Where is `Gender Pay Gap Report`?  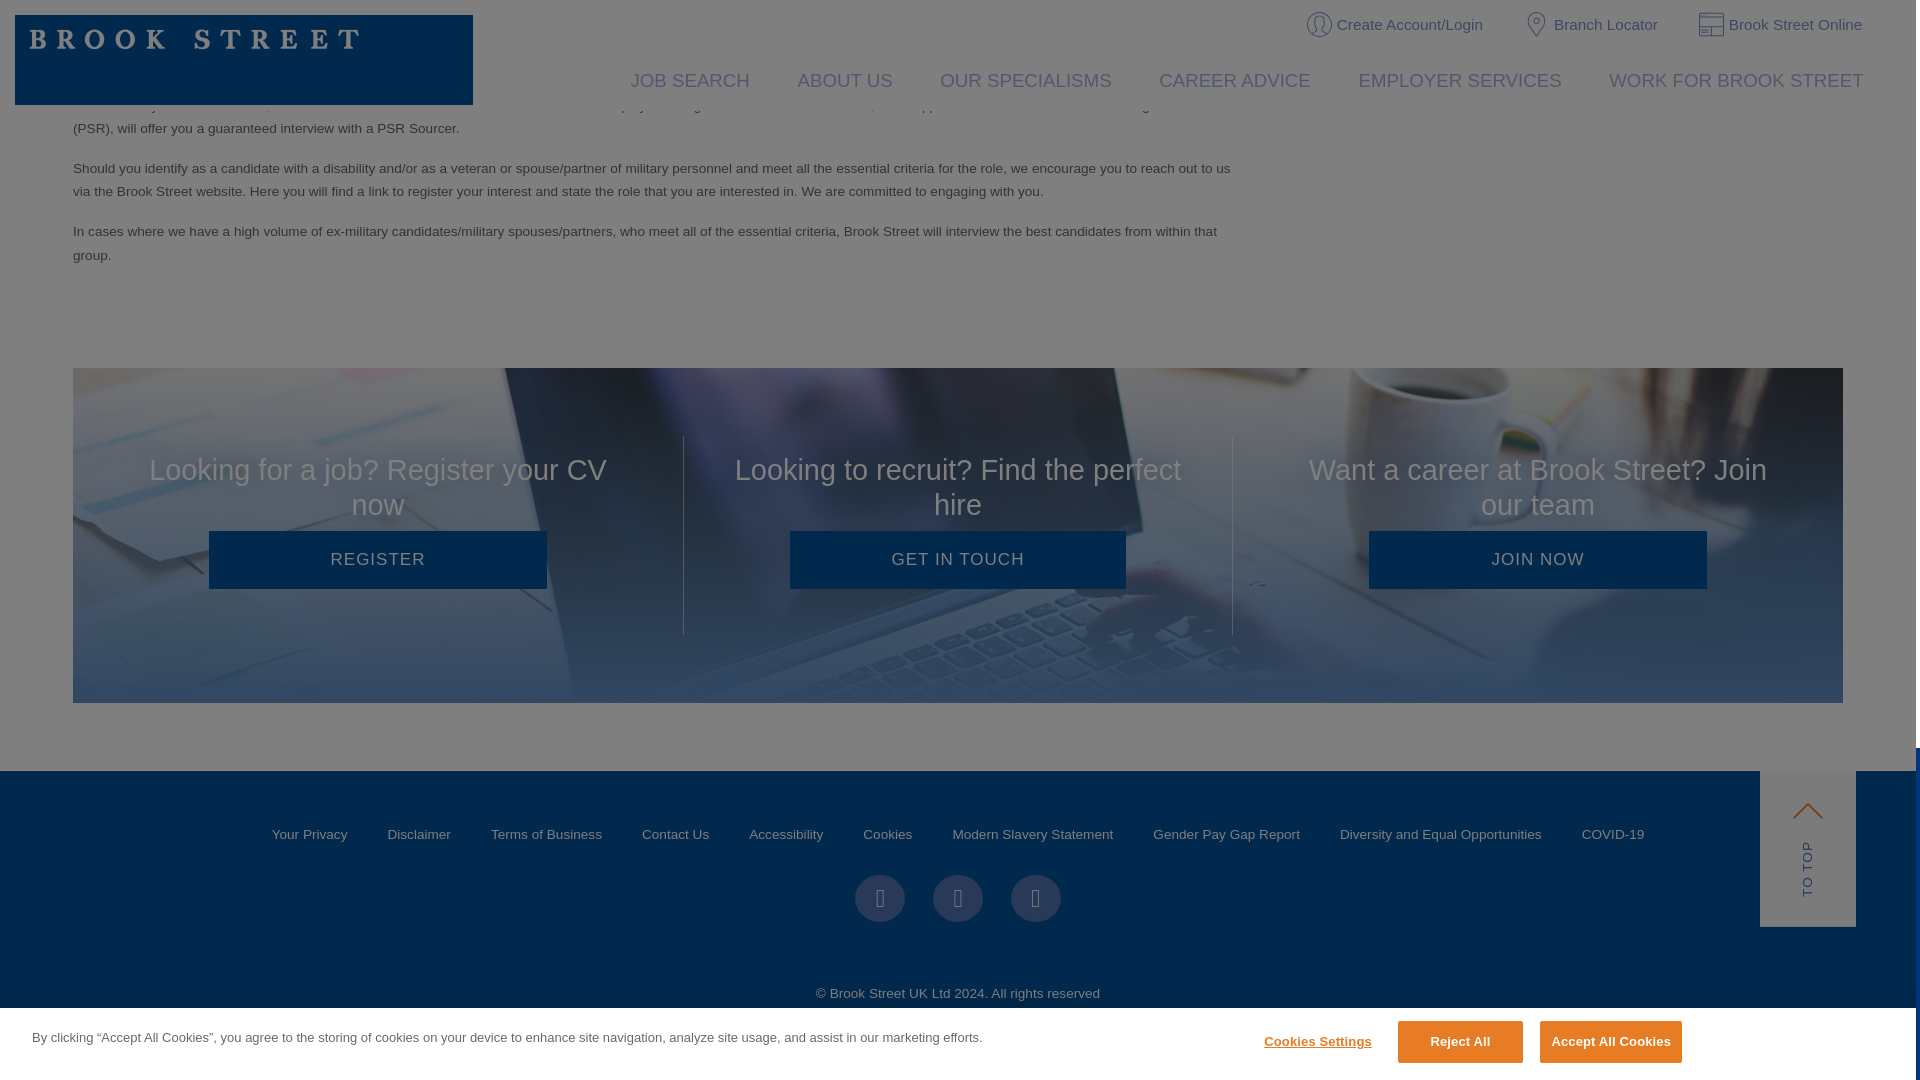 Gender Pay Gap Report is located at coordinates (1226, 834).